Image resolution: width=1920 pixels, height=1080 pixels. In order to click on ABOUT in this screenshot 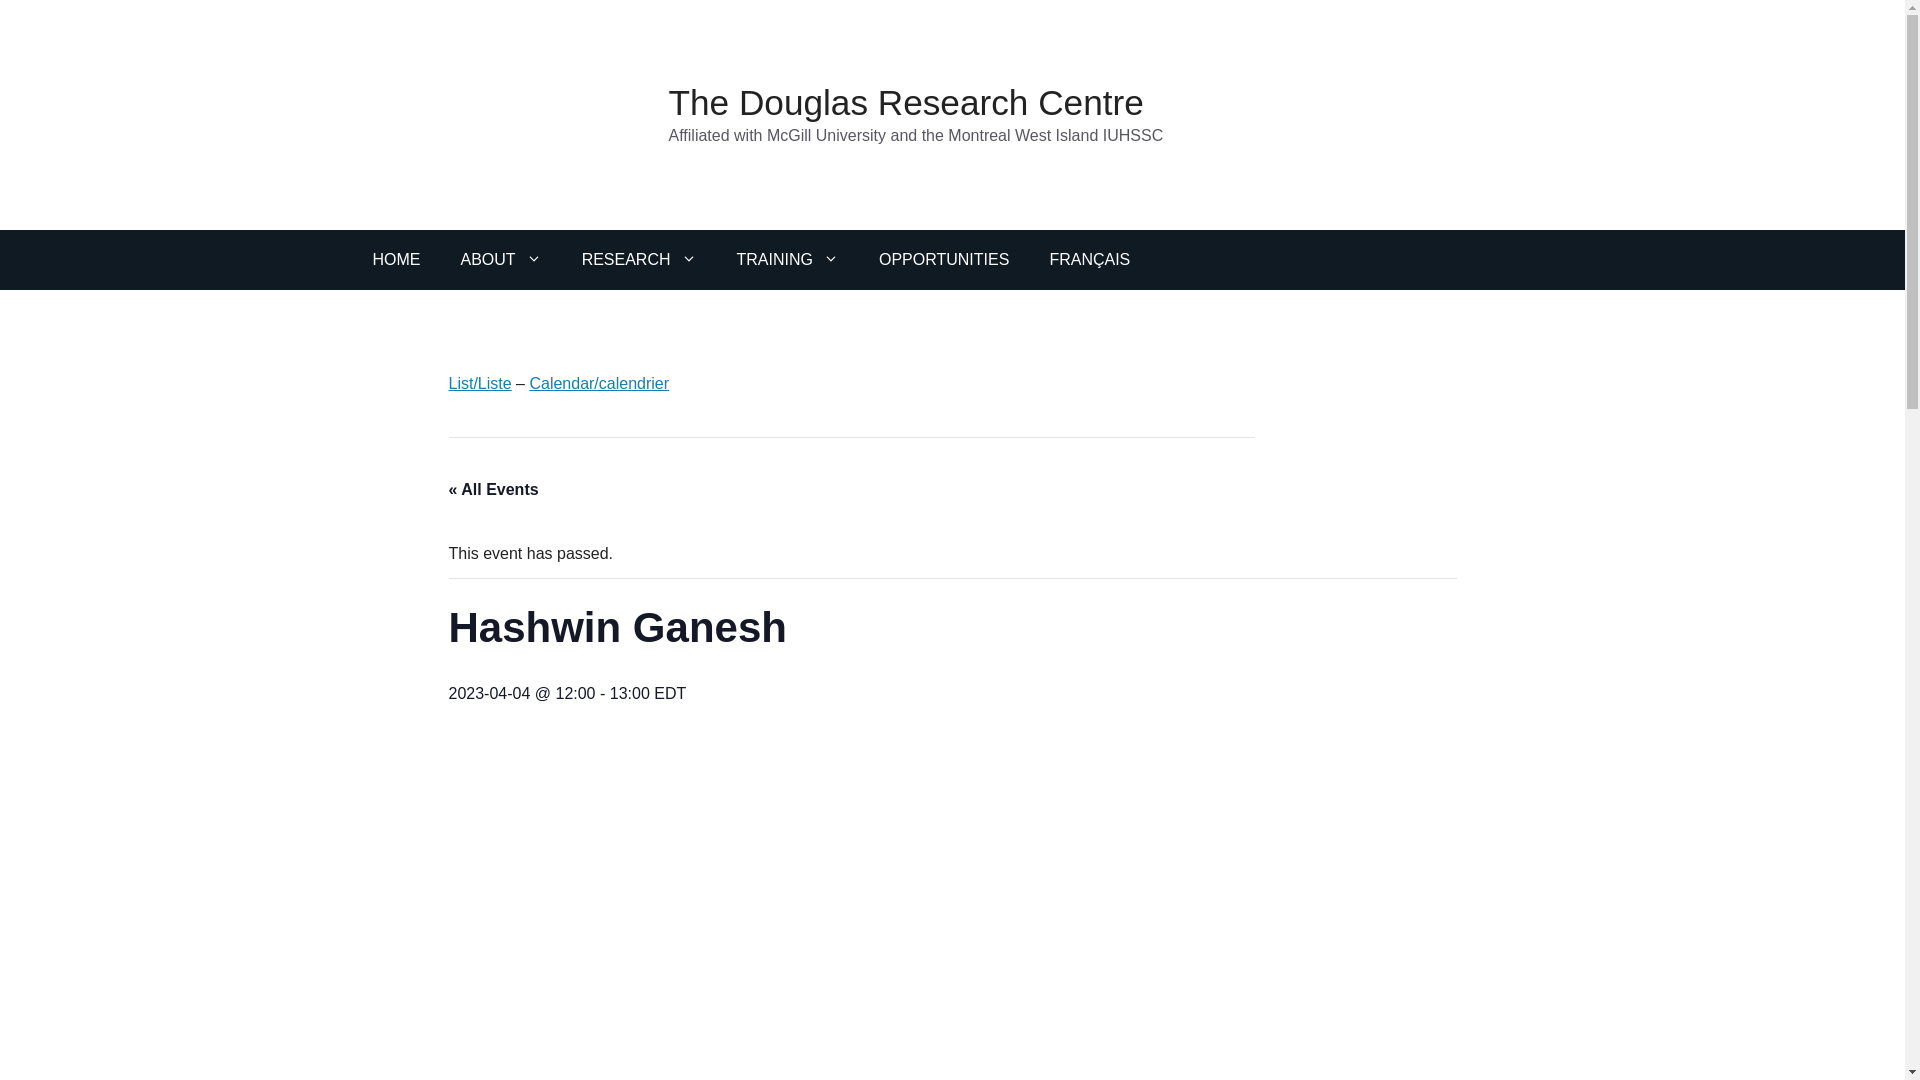, I will do `click(500, 260)`.